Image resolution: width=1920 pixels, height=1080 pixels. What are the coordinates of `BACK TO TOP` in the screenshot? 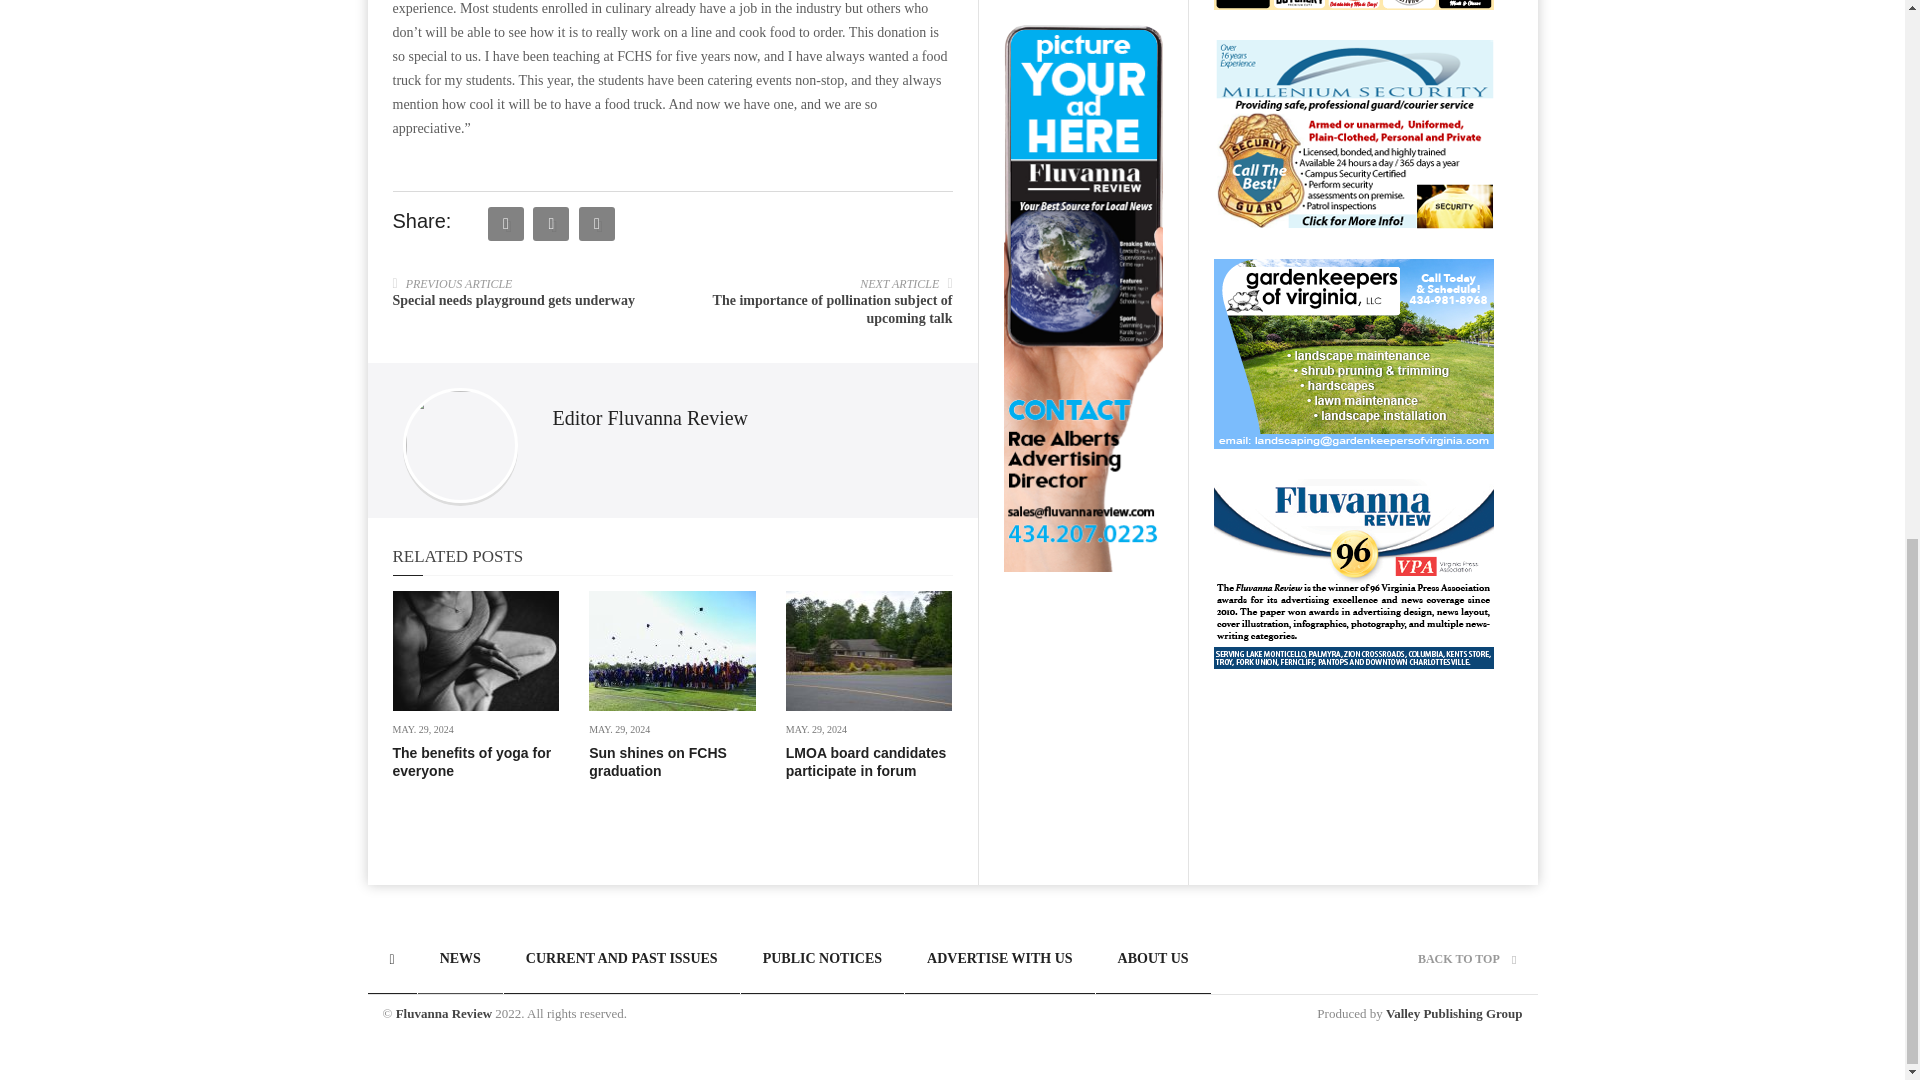 It's located at (1466, 958).